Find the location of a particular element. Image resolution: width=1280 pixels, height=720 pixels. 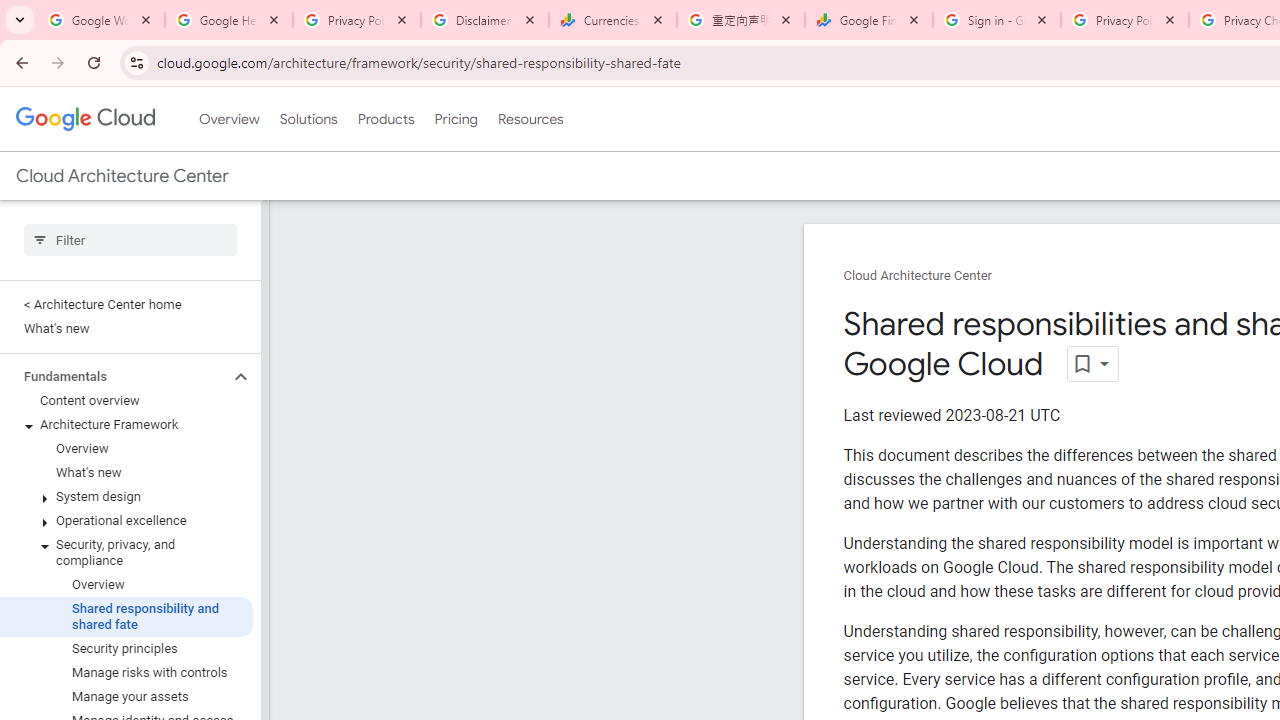

Type to filter is located at coordinates (130, 240).